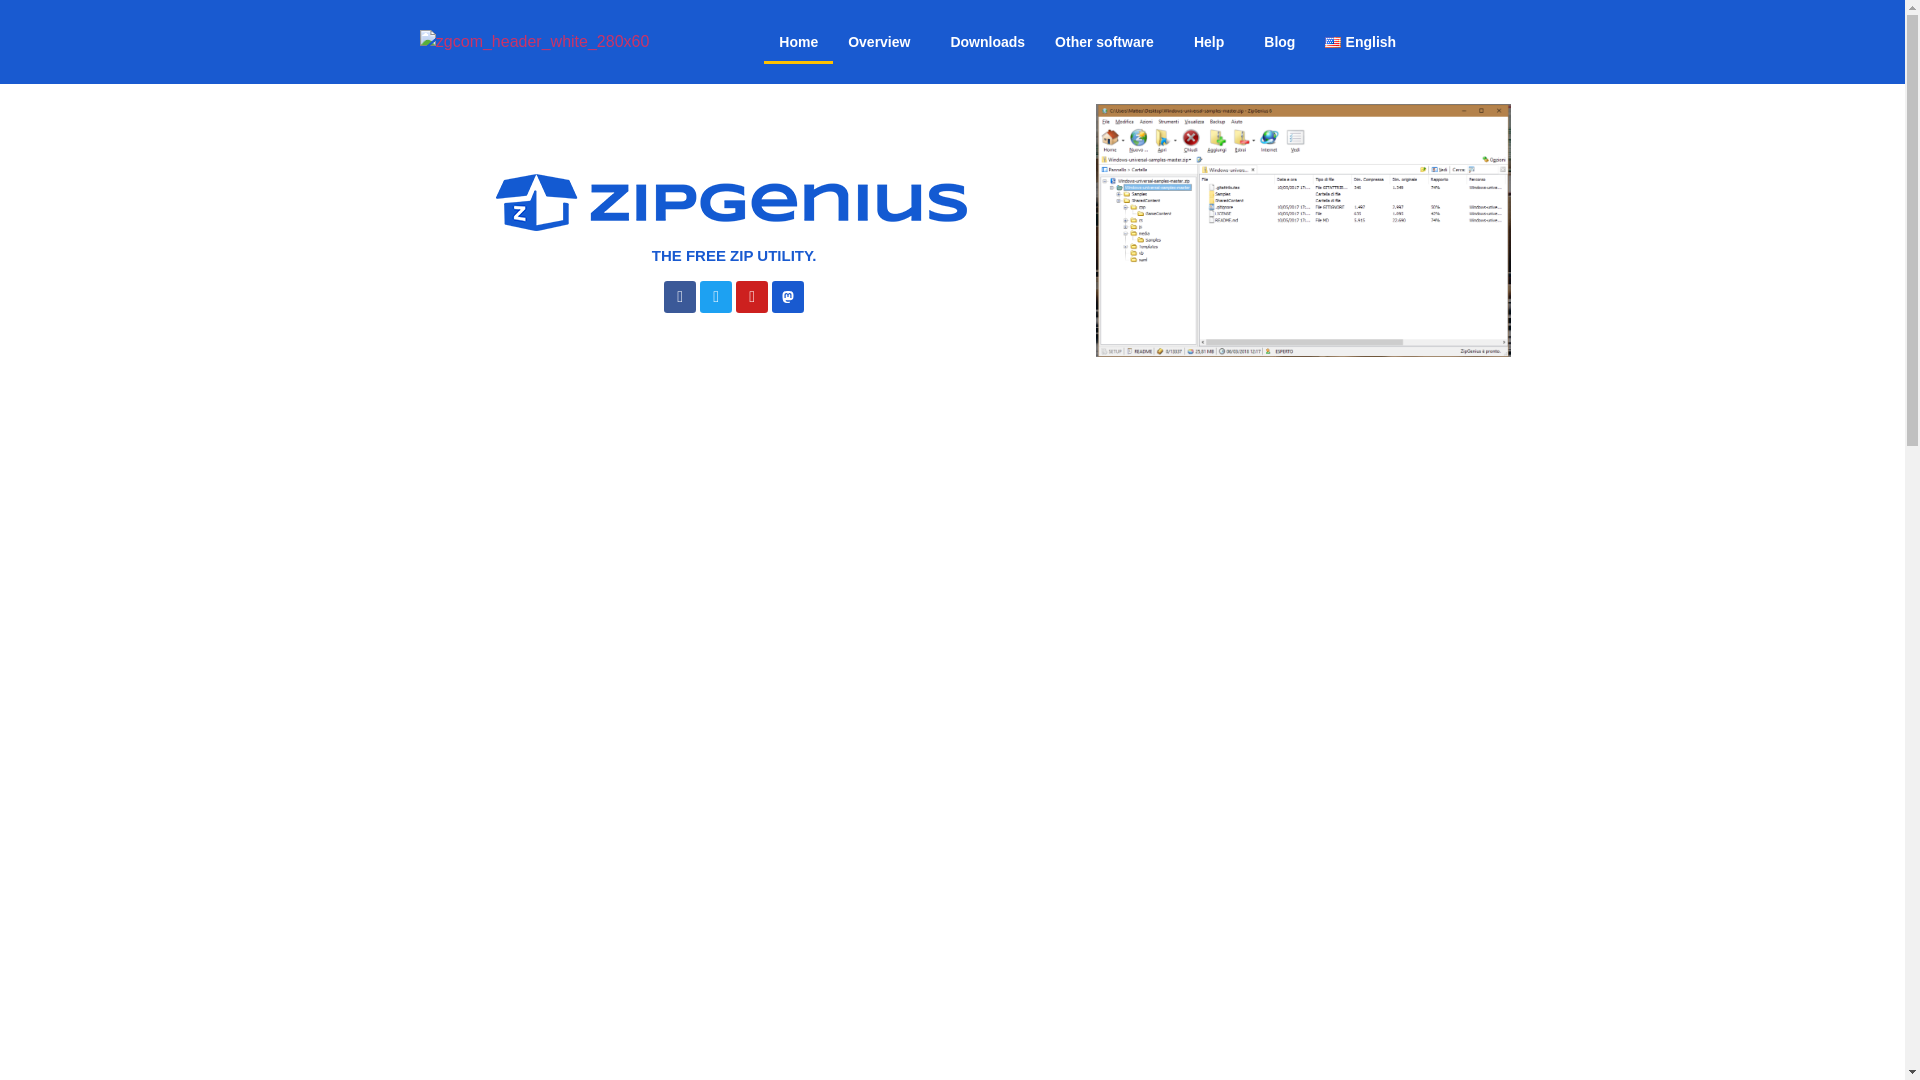 The height and width of the screenshot is (1080, 1920). Describe the element at coordinates (1214, 42) in the screenshot. I see `Help` at that location.